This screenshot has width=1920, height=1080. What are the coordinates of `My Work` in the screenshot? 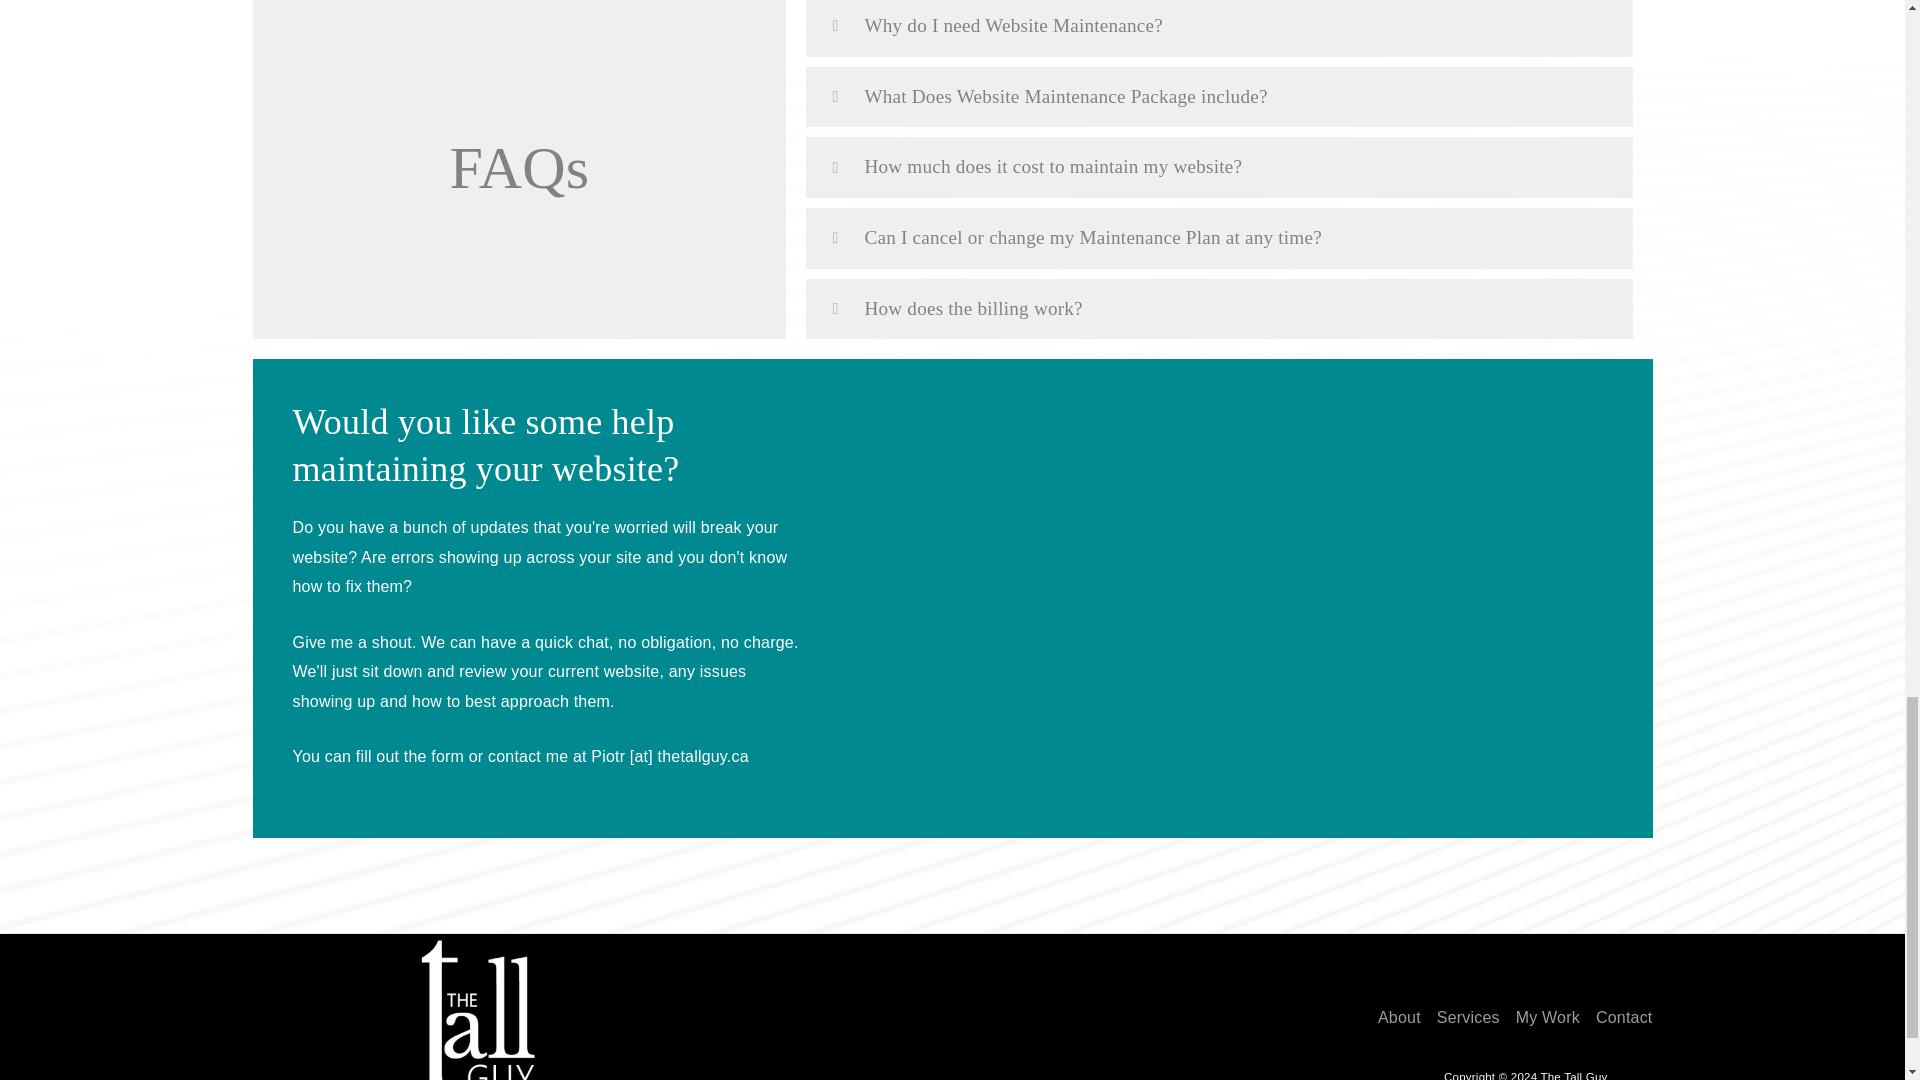 It's located at (1547, 1018).